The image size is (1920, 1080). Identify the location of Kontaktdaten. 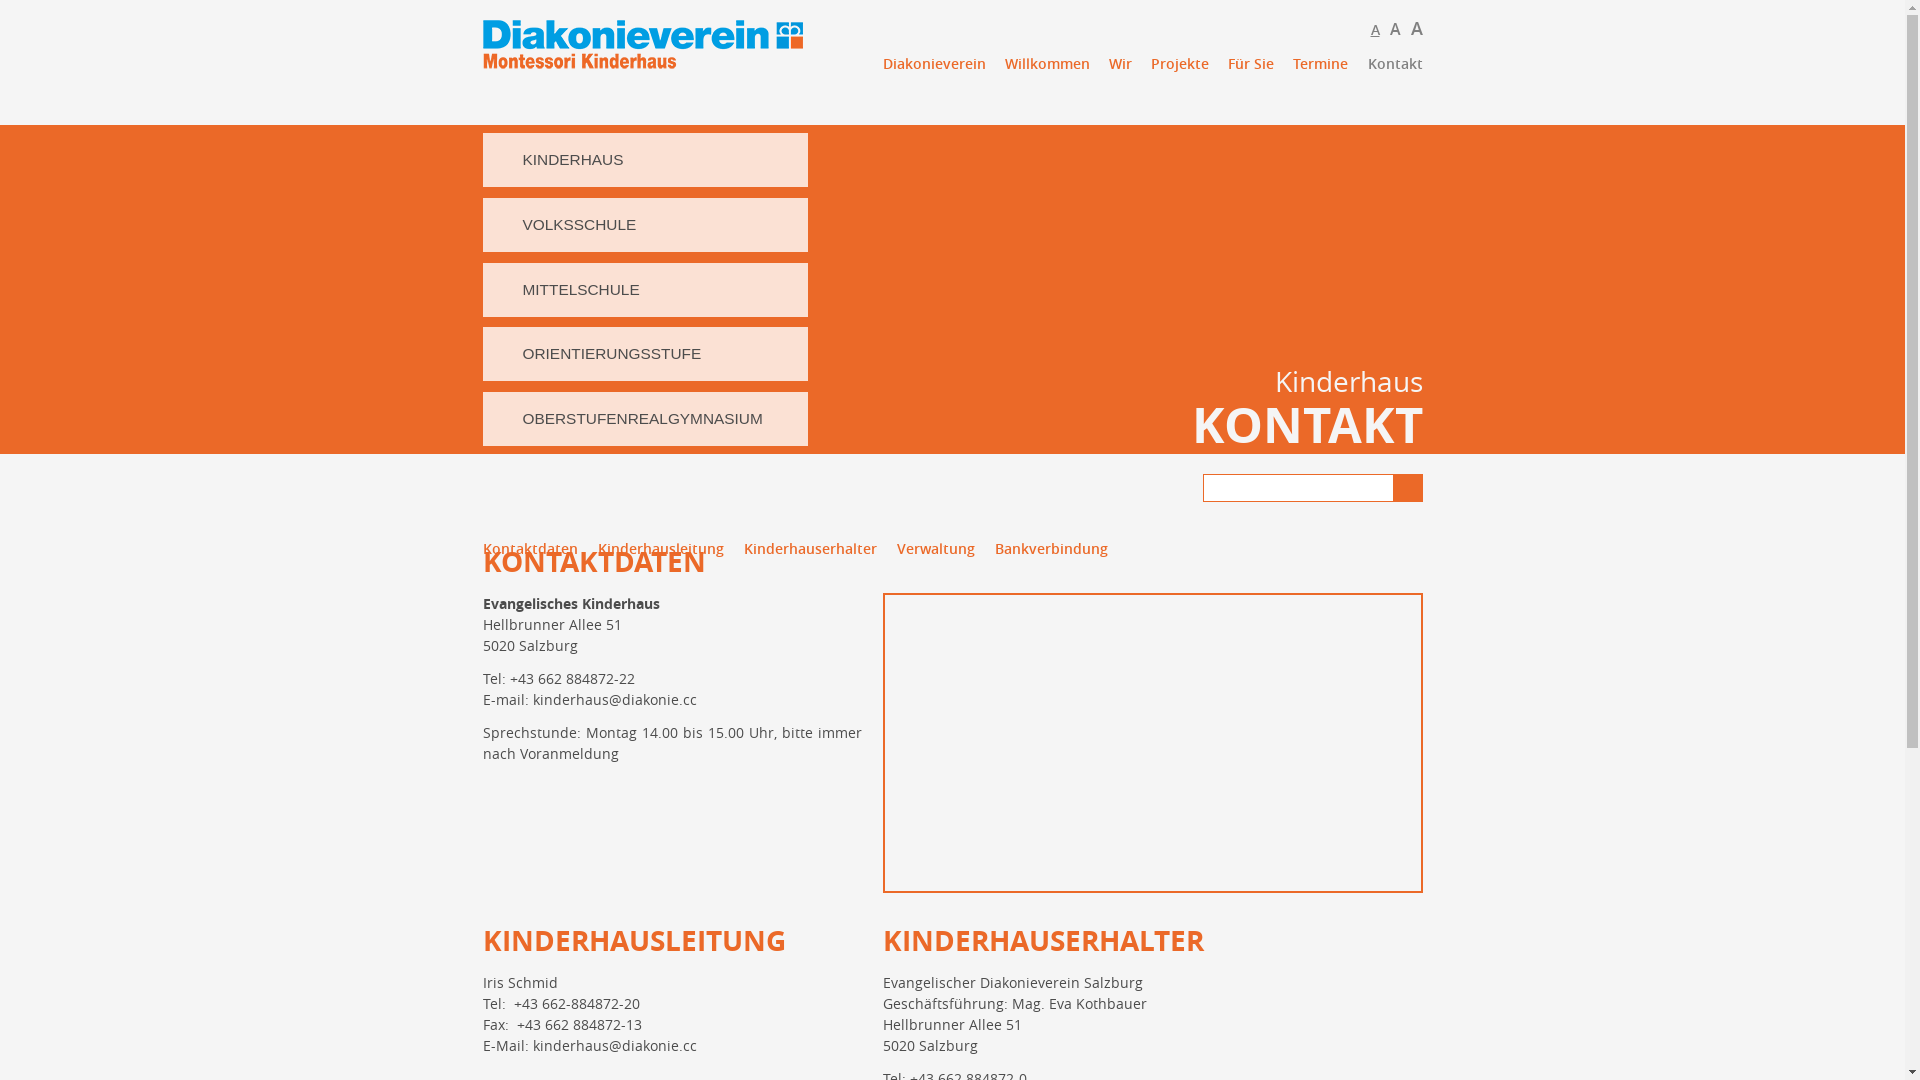
(540, 549).